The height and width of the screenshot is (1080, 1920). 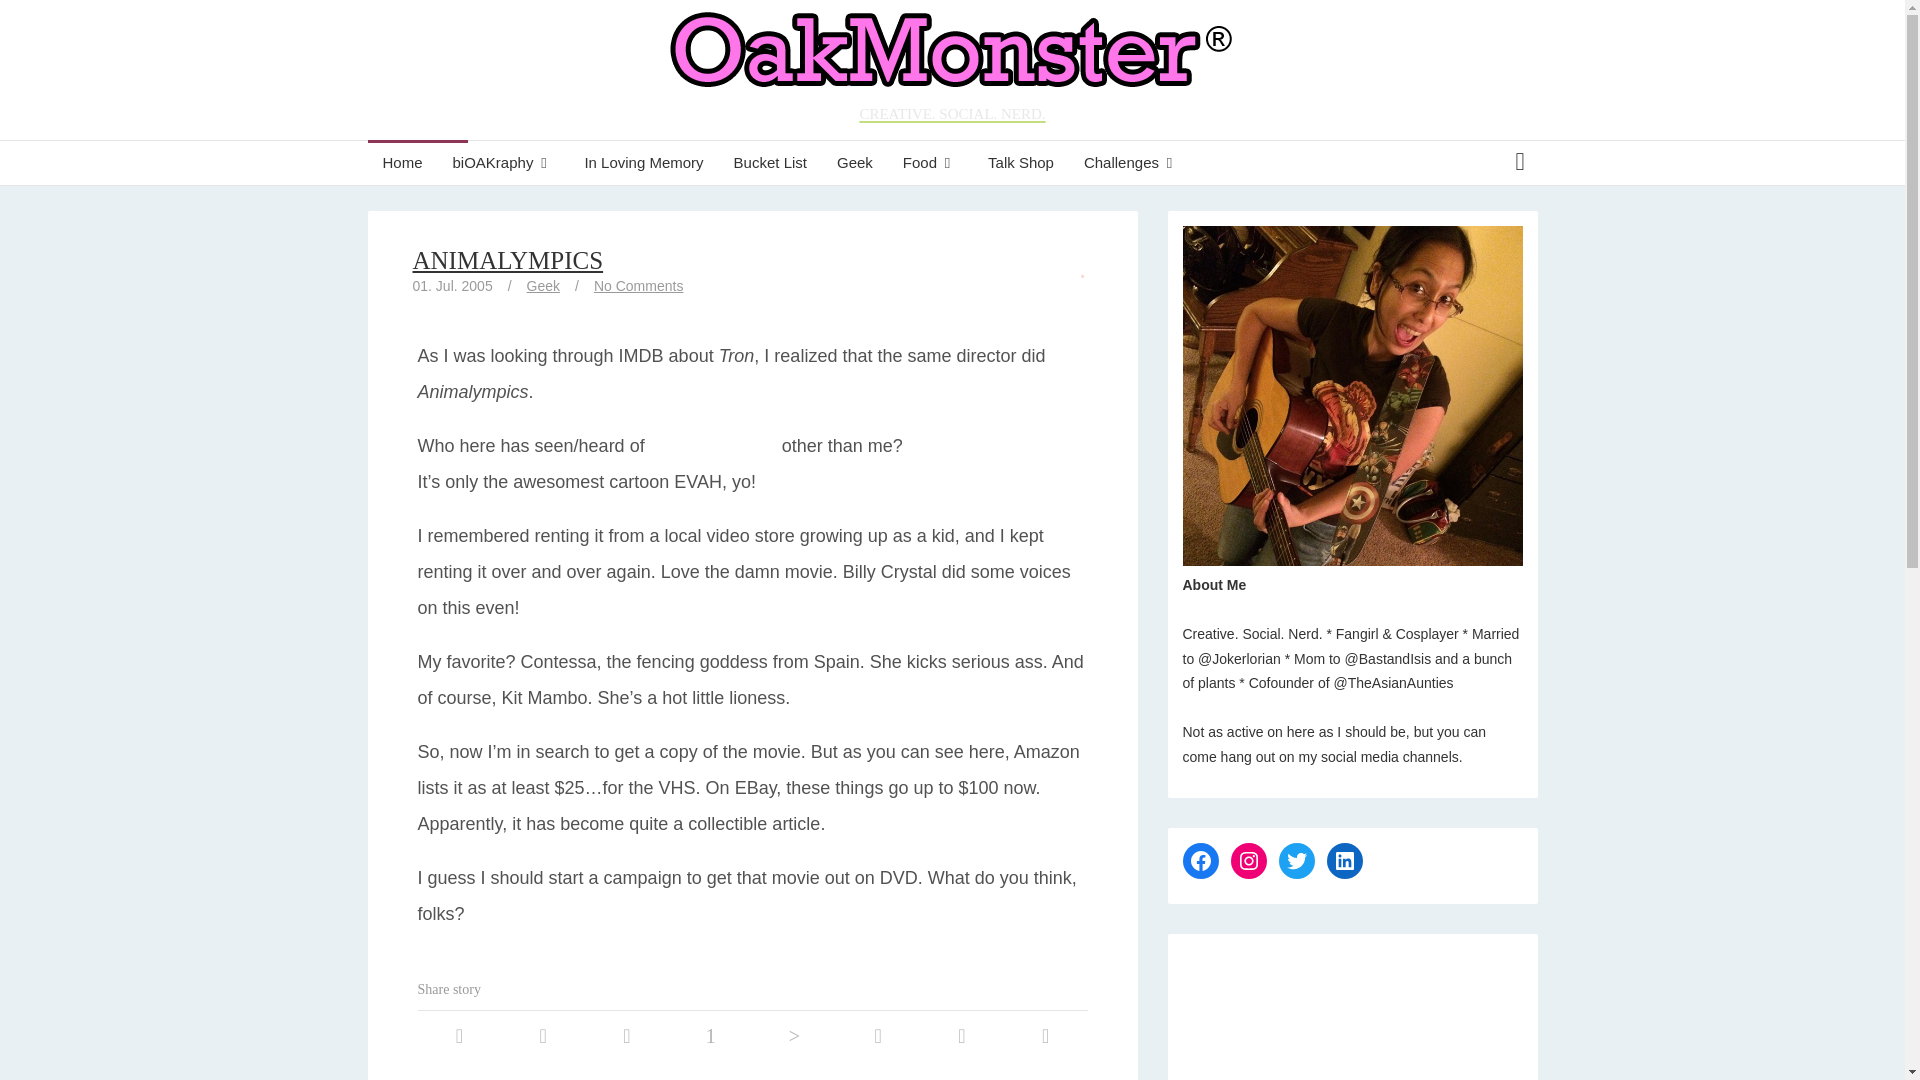 I want to click on Animalympics, so click(x=712, y=446).